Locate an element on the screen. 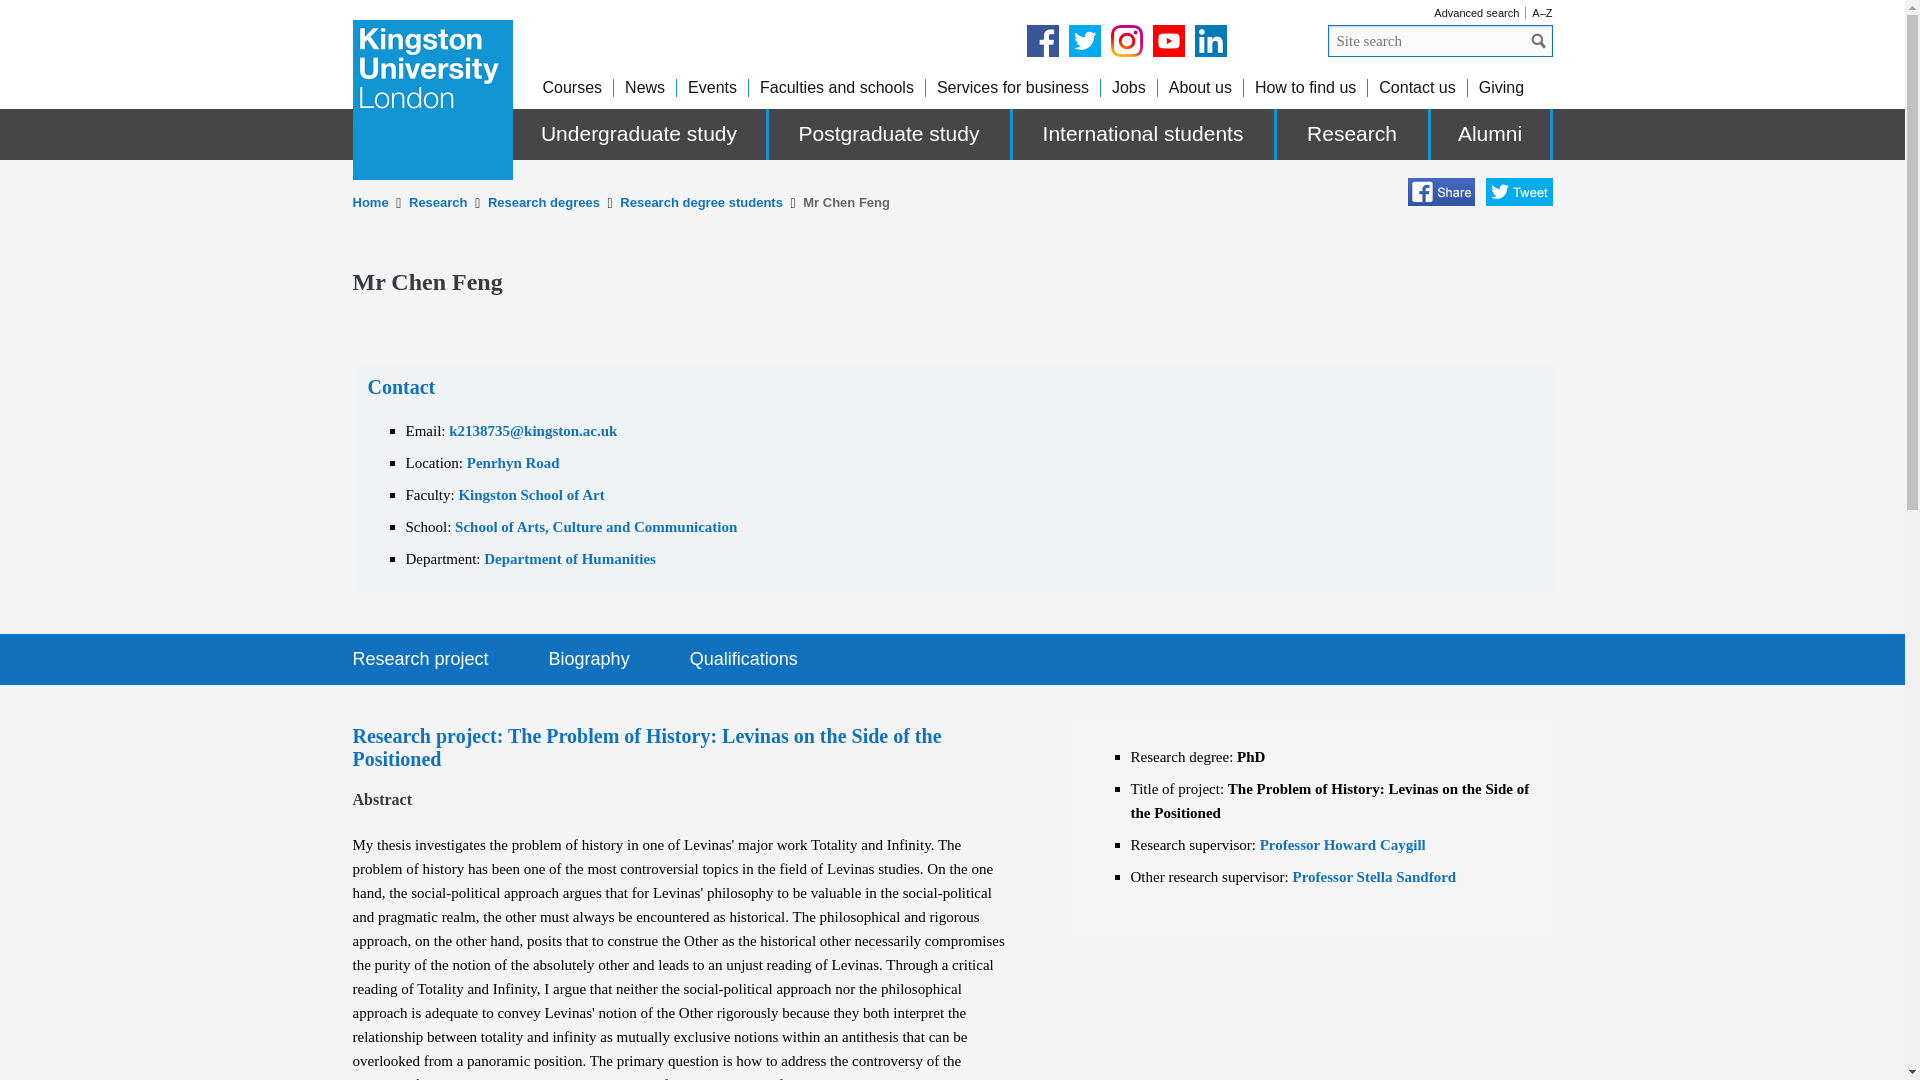 The height and width of the screenshot is (1080, 1920). Facebook is located at coordinates (1041, 40).